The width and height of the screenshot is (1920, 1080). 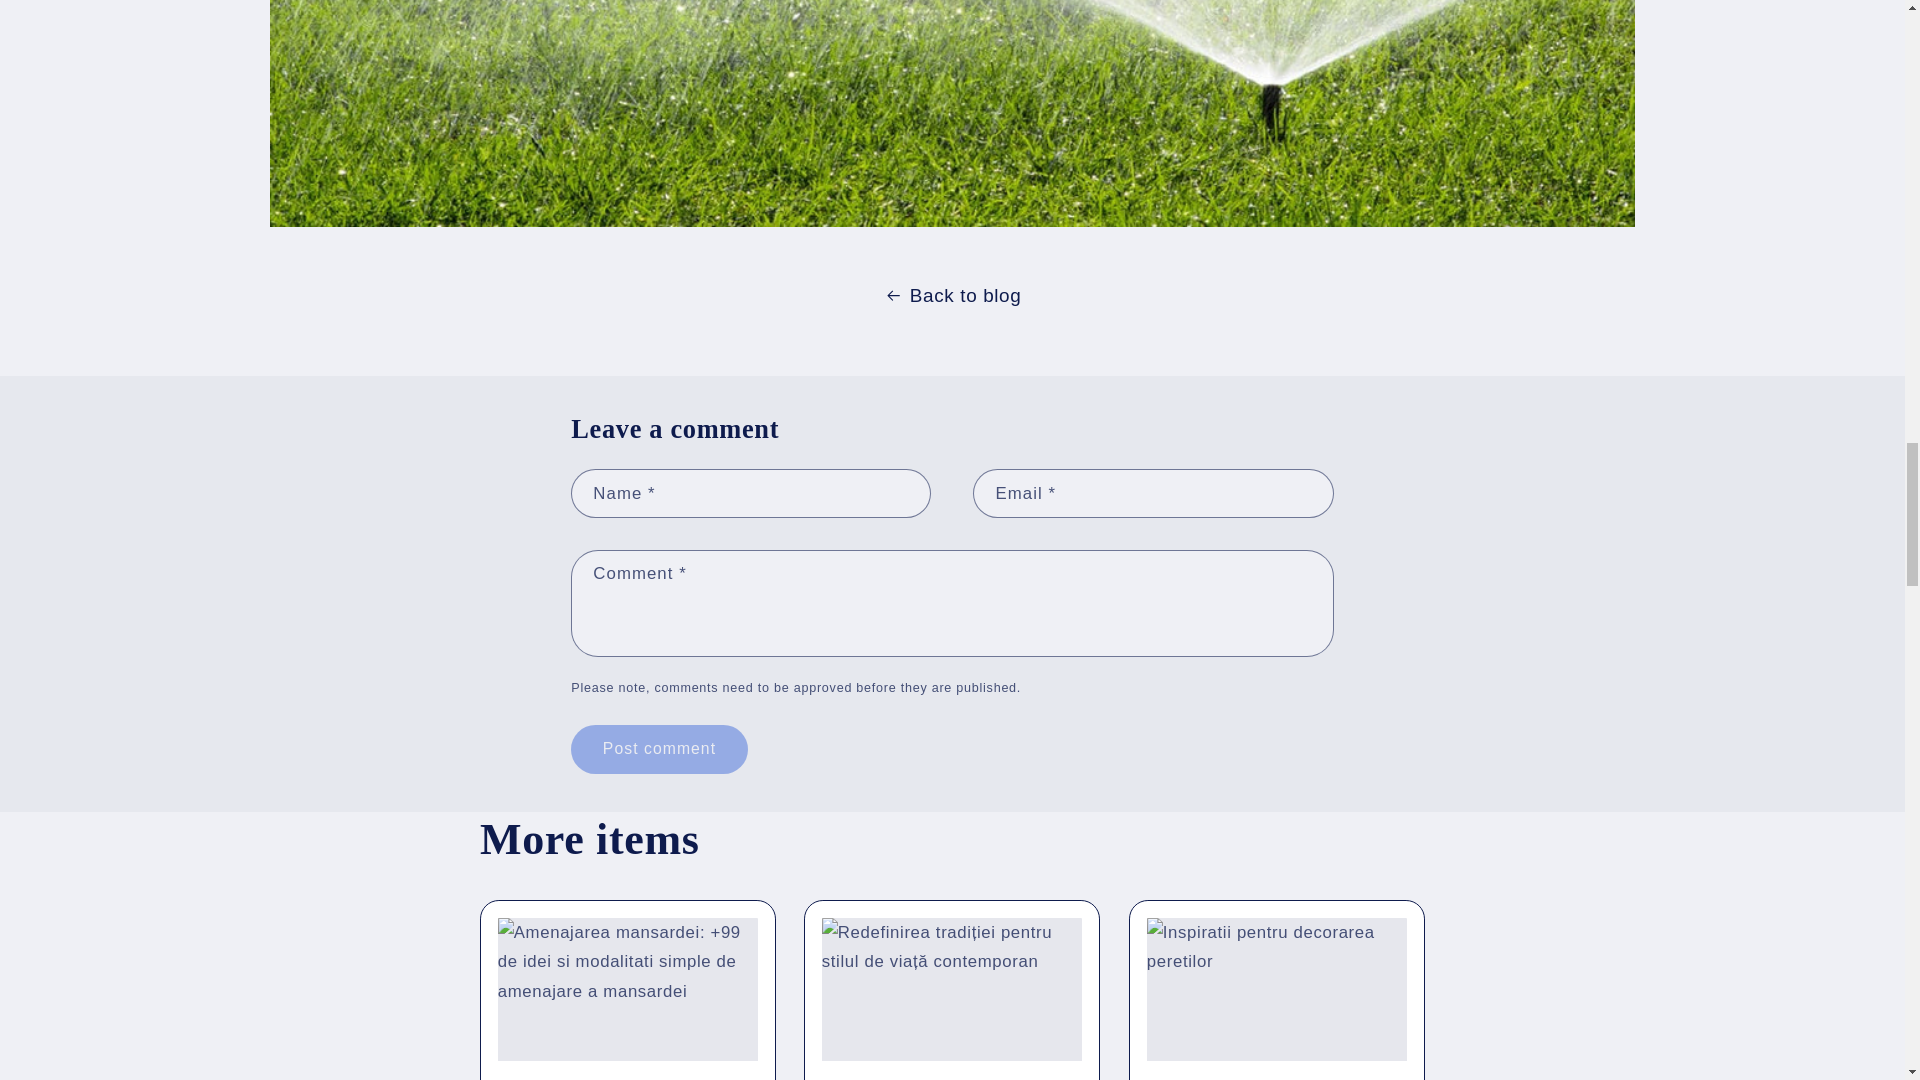 I want to click on Post comment, so click(x=658, y=749).